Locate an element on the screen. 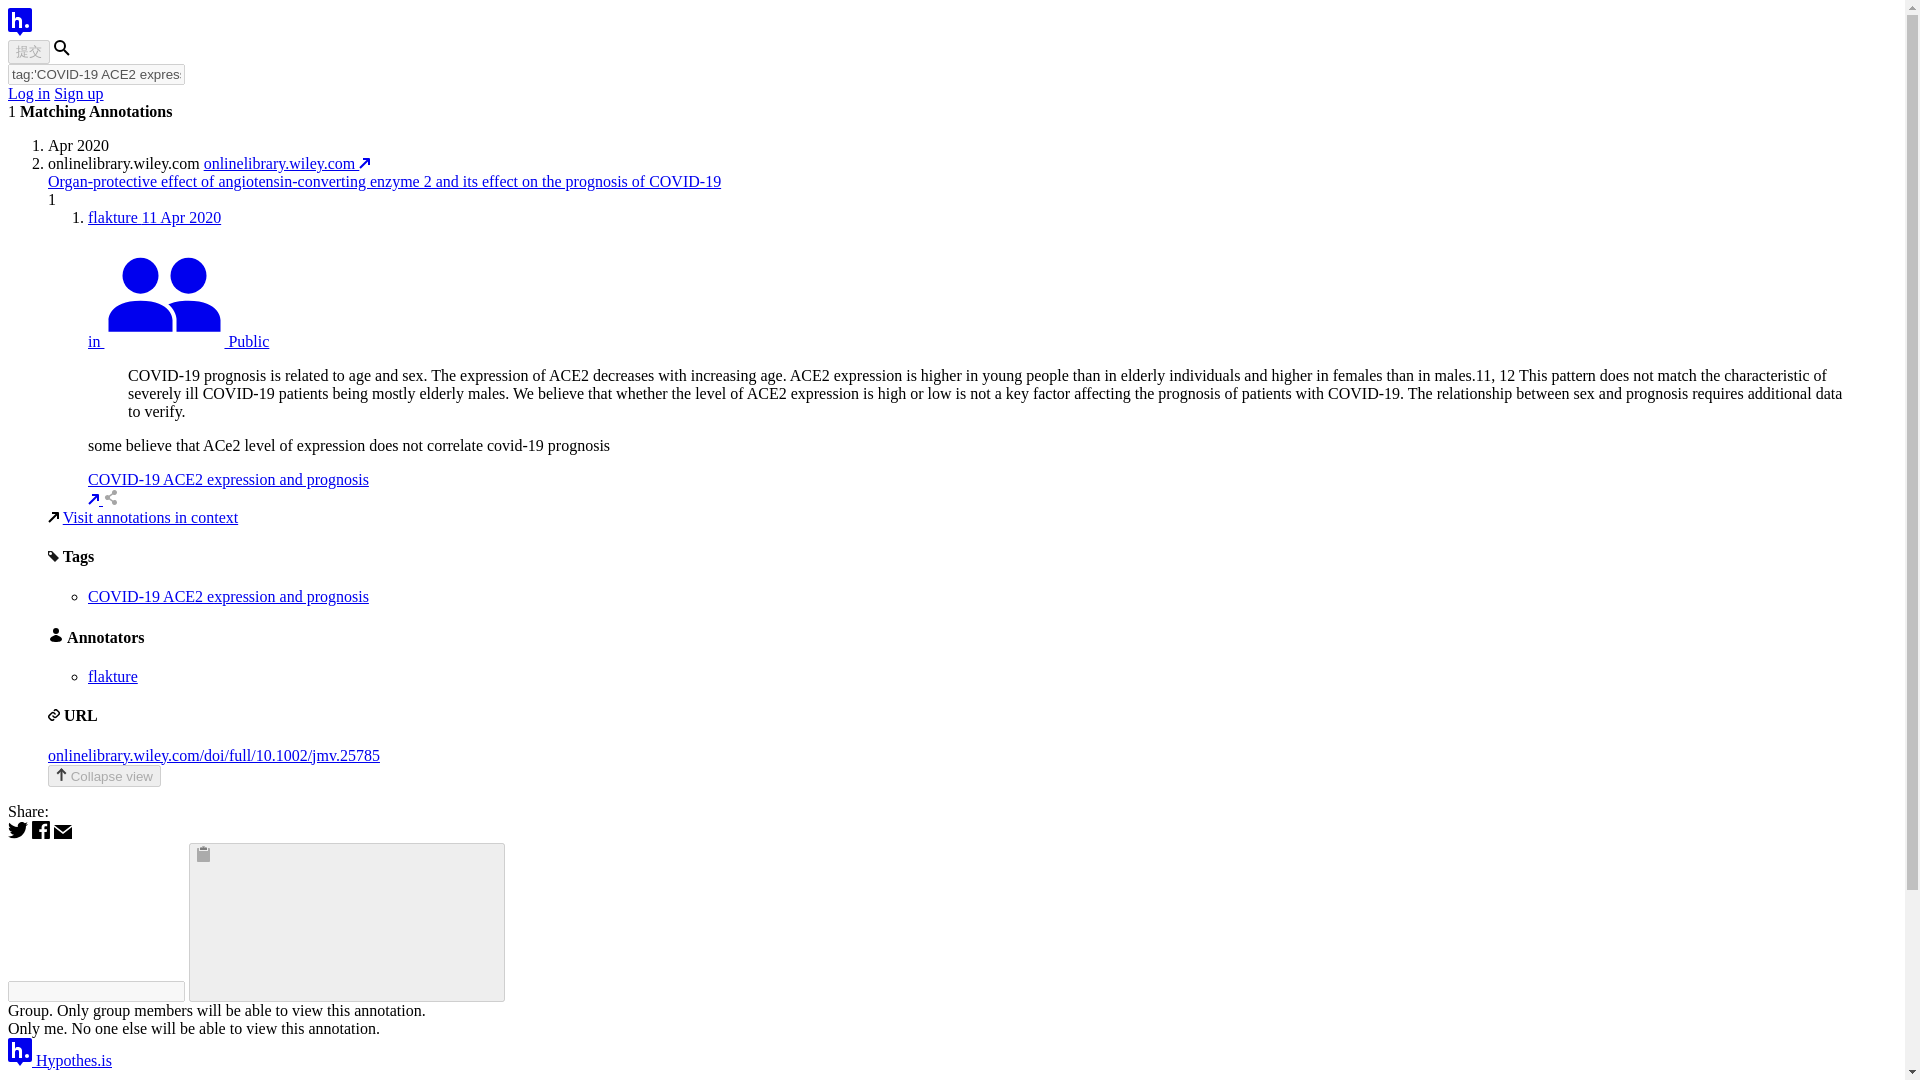 Image resolution: width=1920 pixels, height=1080 pixels. username is located at coordinates (115, 217).